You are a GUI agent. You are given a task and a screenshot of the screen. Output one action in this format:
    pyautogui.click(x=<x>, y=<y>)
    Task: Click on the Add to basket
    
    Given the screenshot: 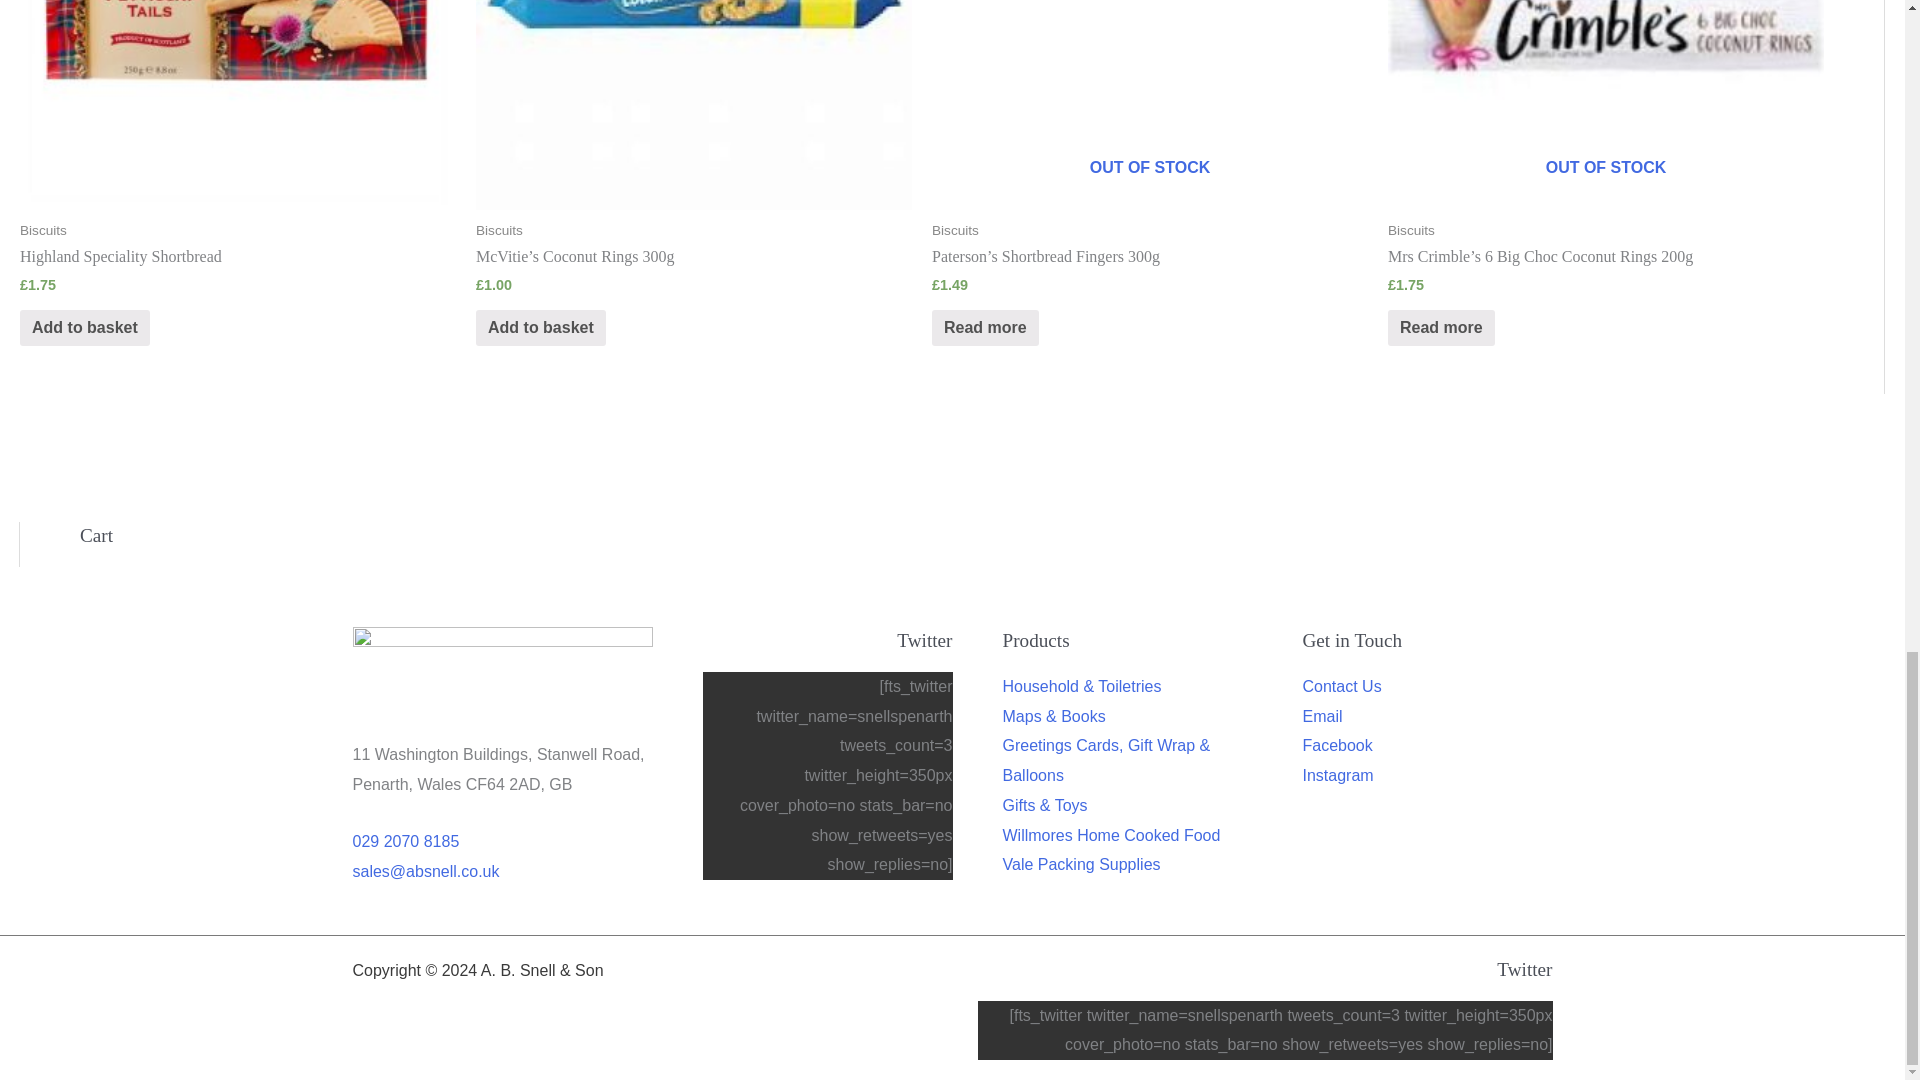 What is the action you would take?
    pyautogui.click(x=541, y=328)
    